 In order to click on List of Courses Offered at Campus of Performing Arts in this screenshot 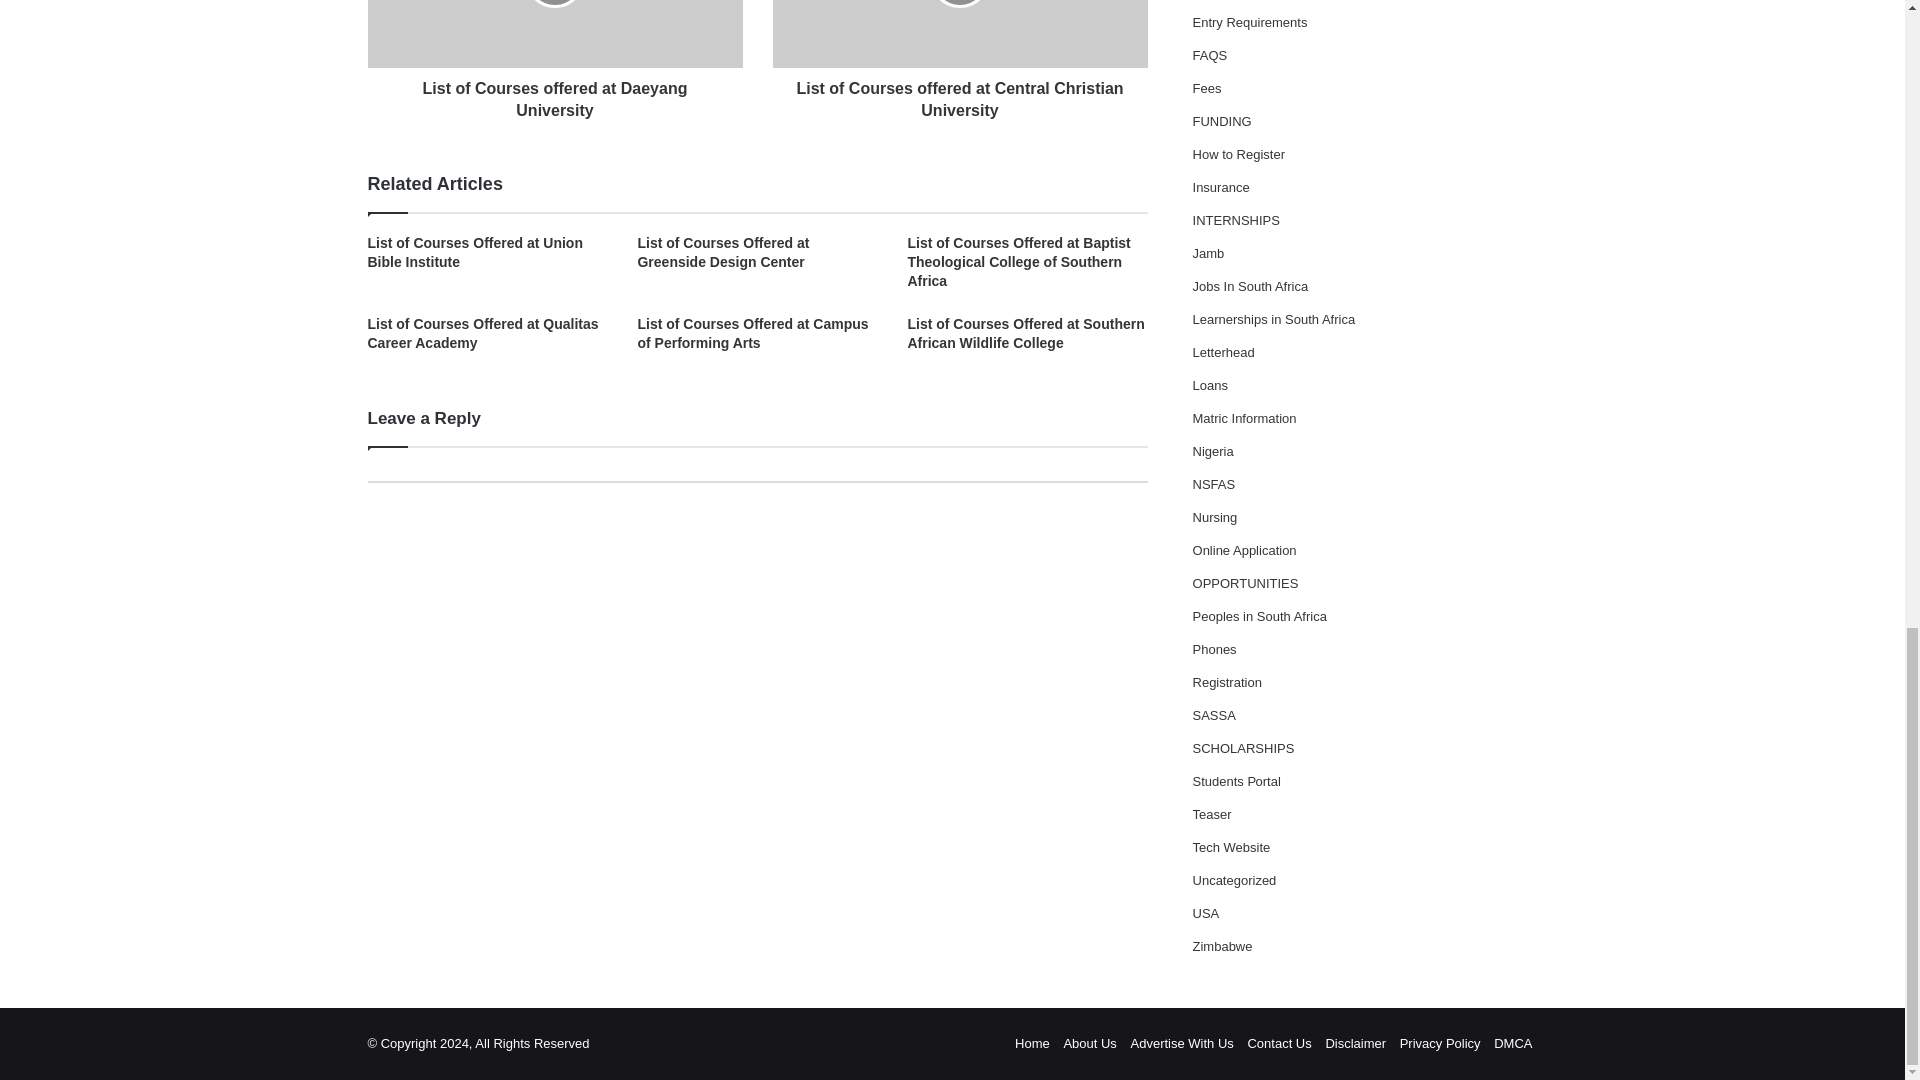, I will do `click(752, 334)`.